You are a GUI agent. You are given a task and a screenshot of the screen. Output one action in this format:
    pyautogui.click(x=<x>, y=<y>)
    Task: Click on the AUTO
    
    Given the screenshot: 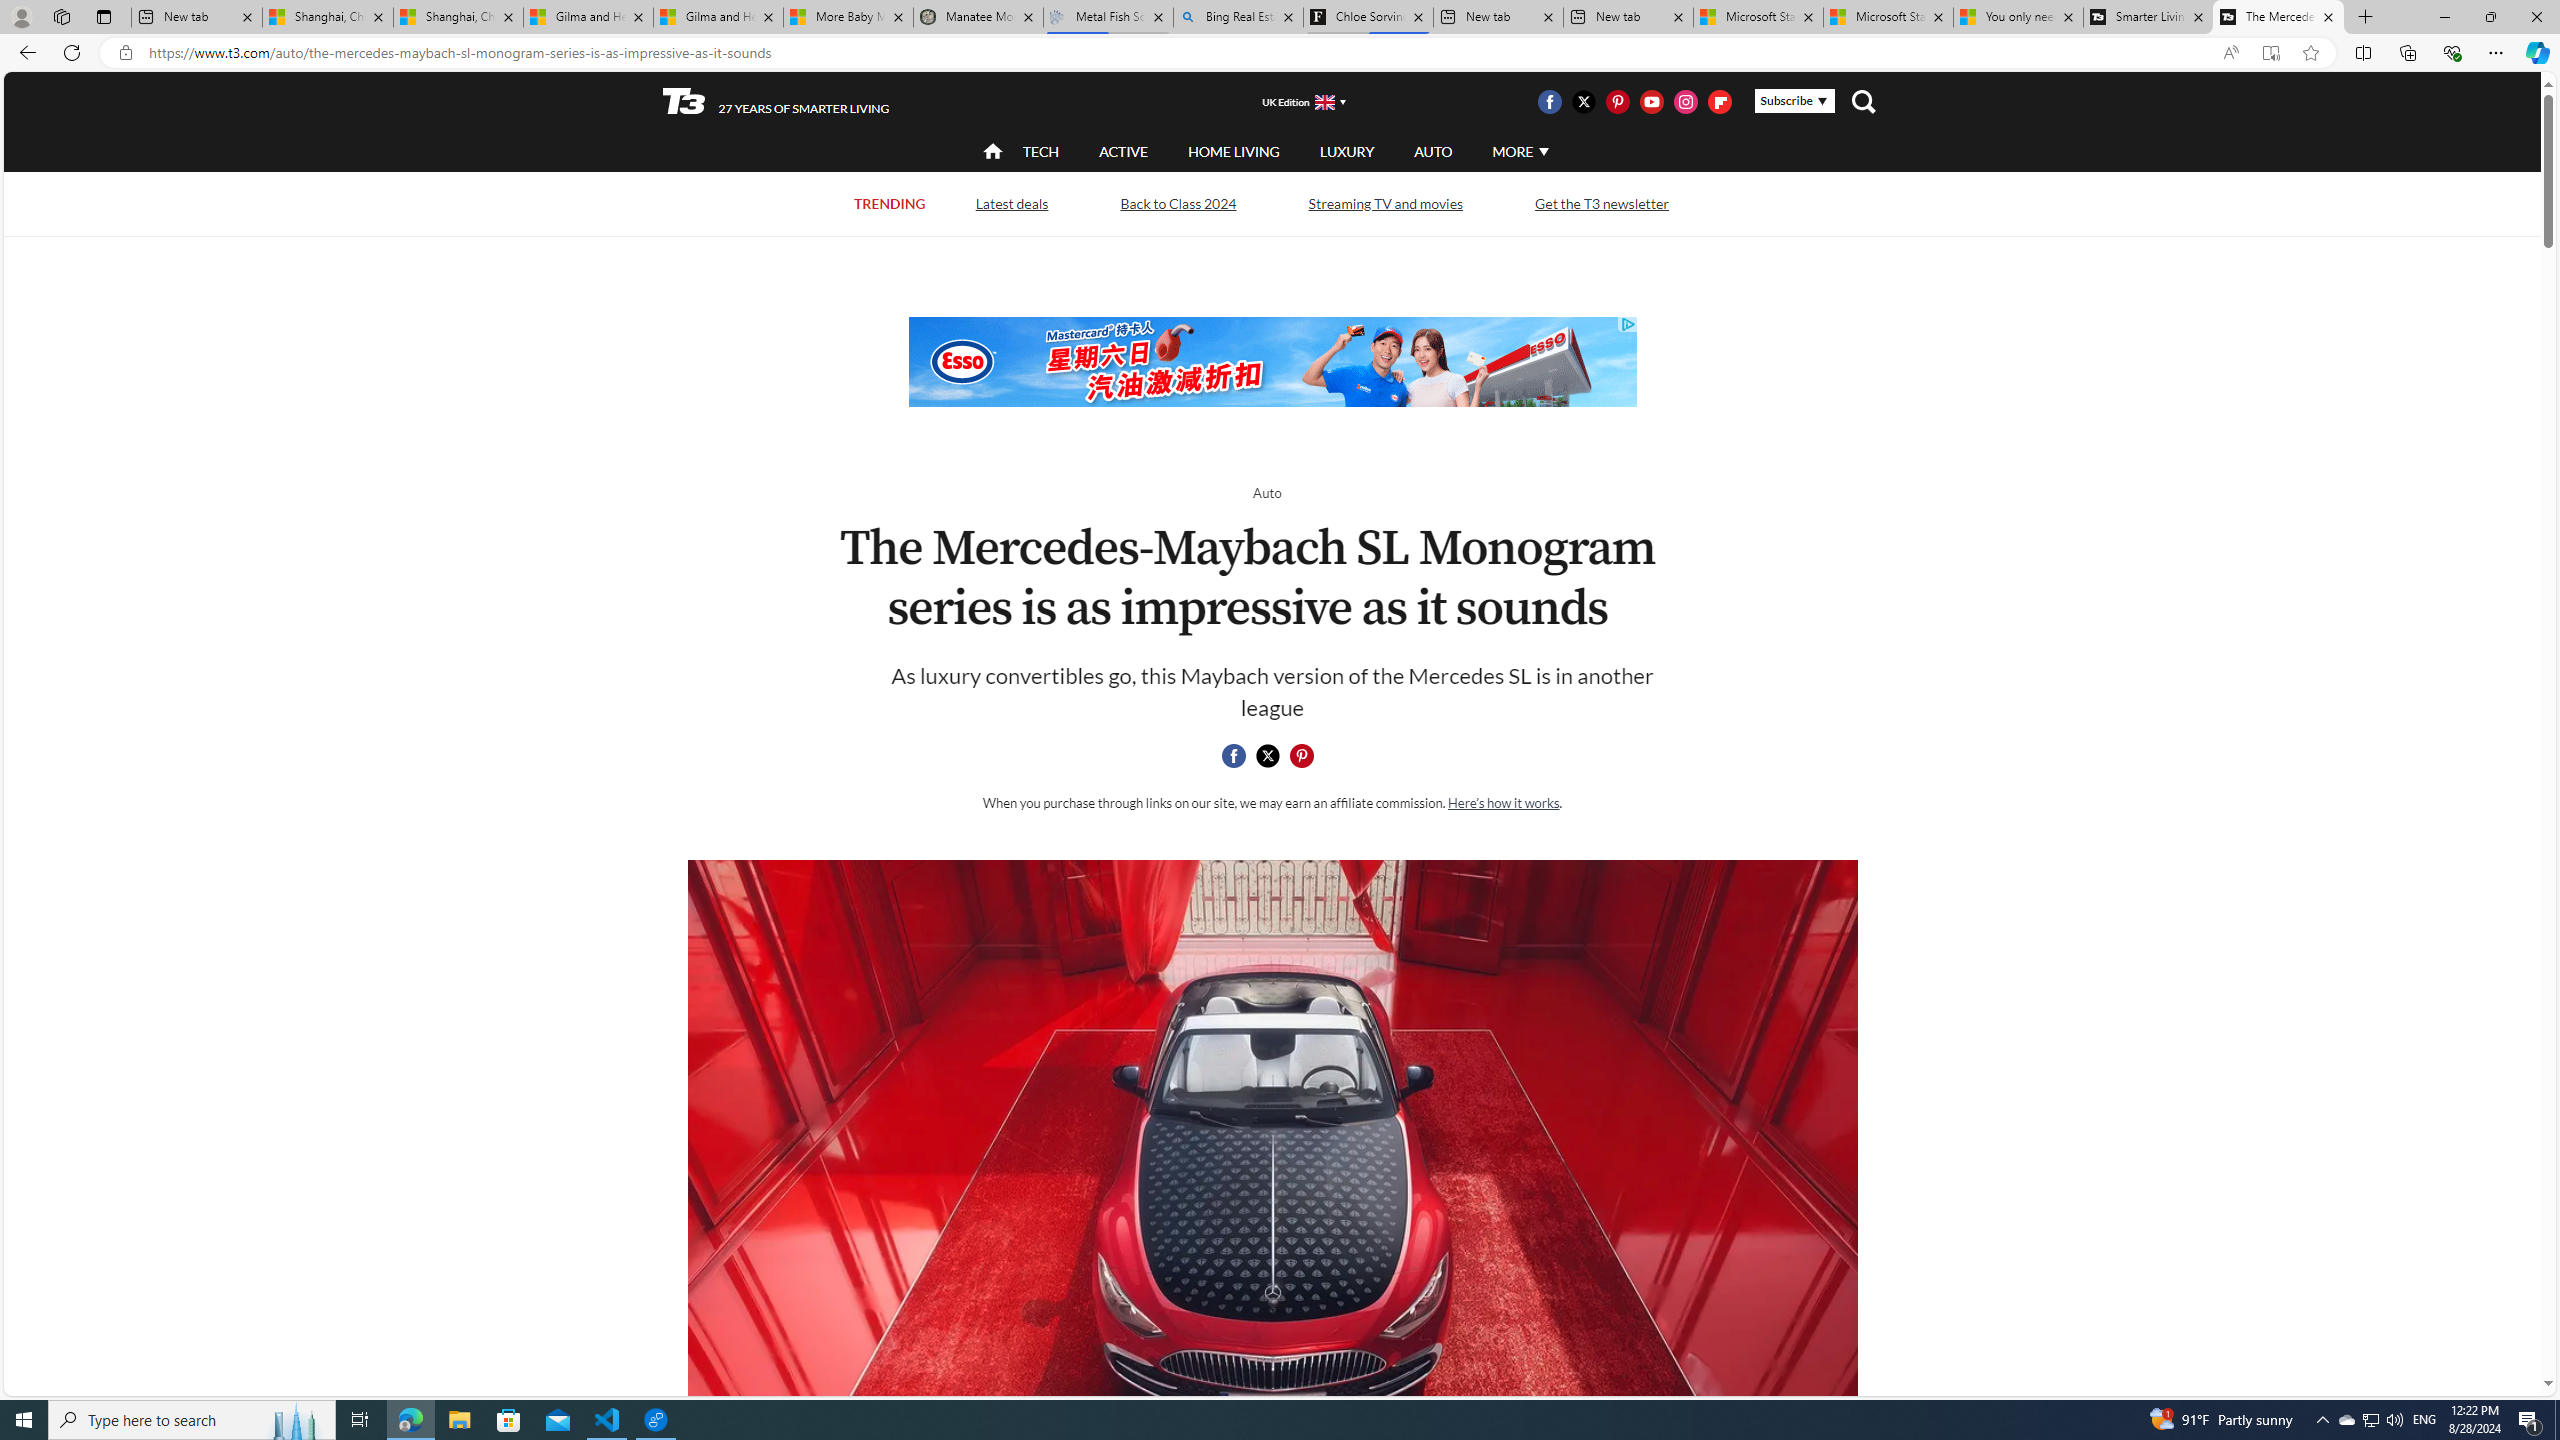 What is the action you would take?
    pyautogui.click(x=1434, y=152)
    